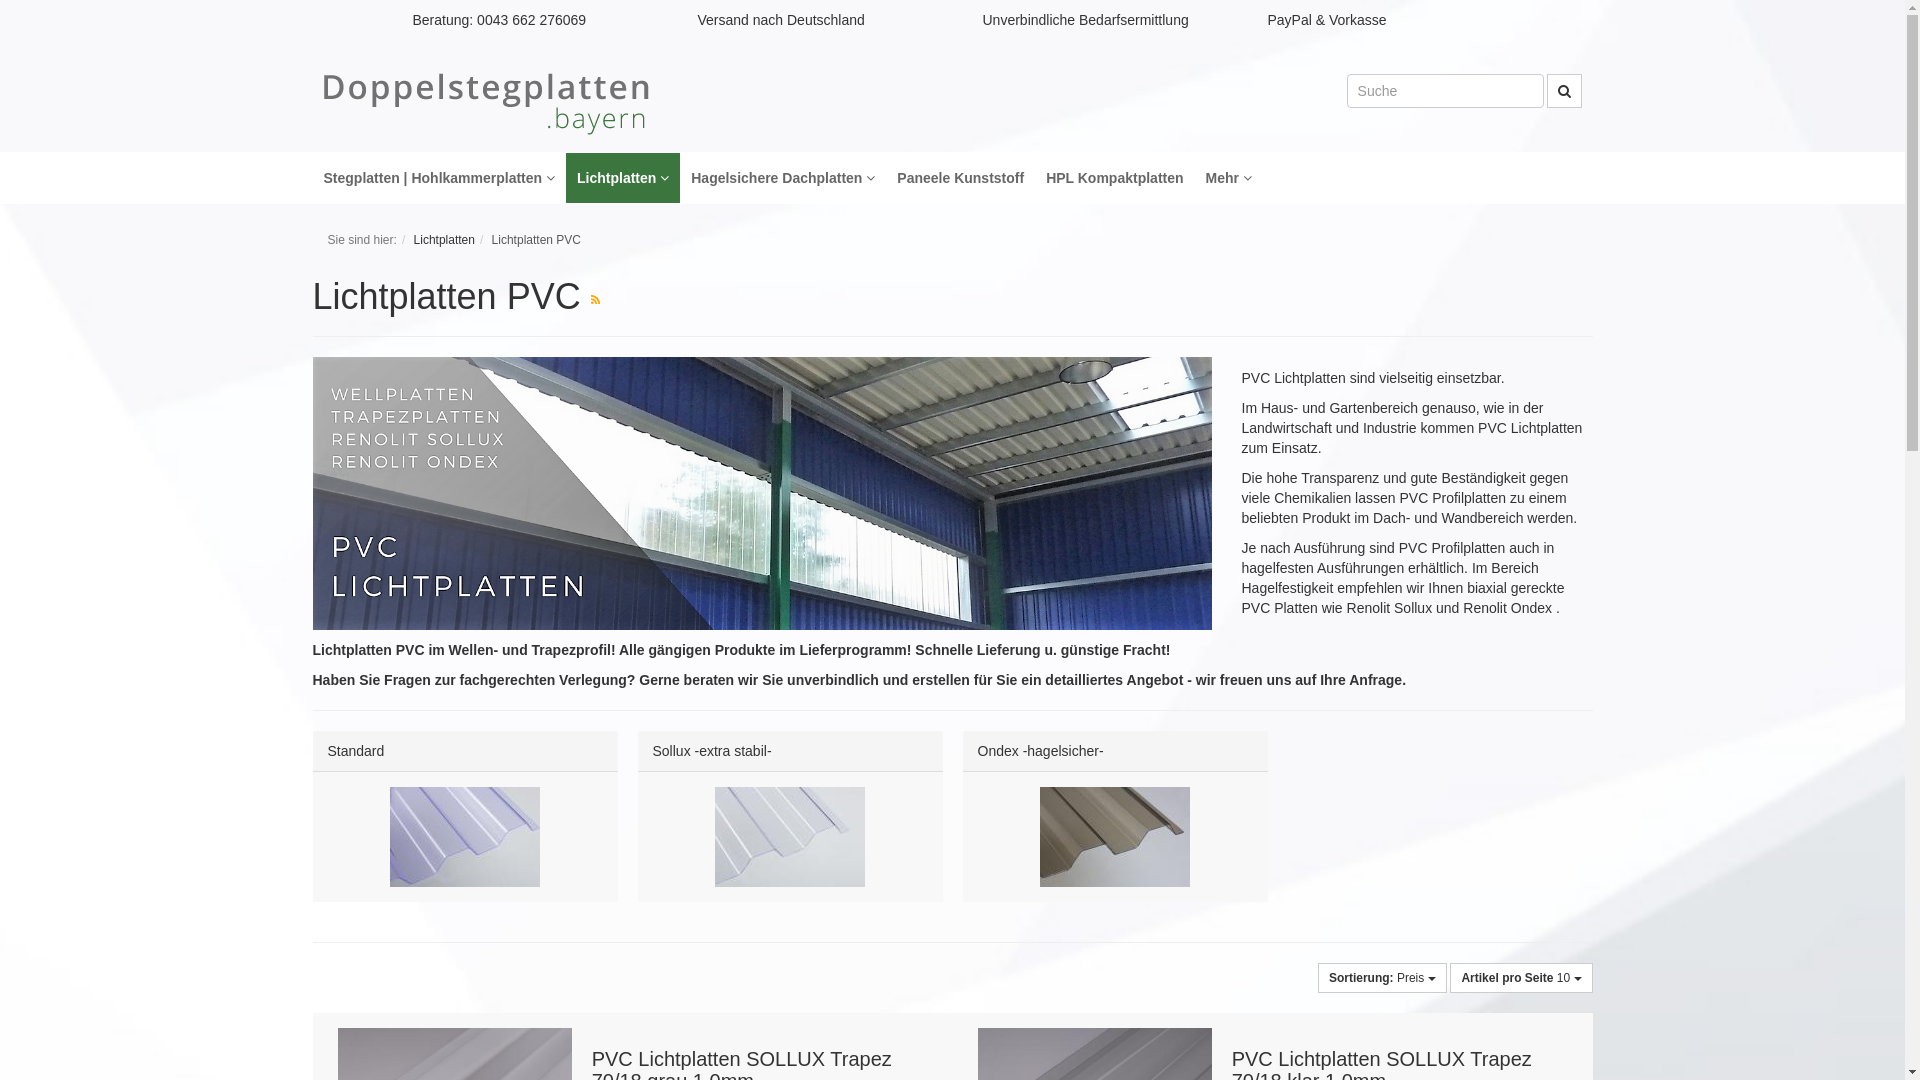 This screenshot has height=1080, width=1920. Describe the element at coordinates (536, 240) in the screenshot. I see `Lichtplatten PVC` at that location.